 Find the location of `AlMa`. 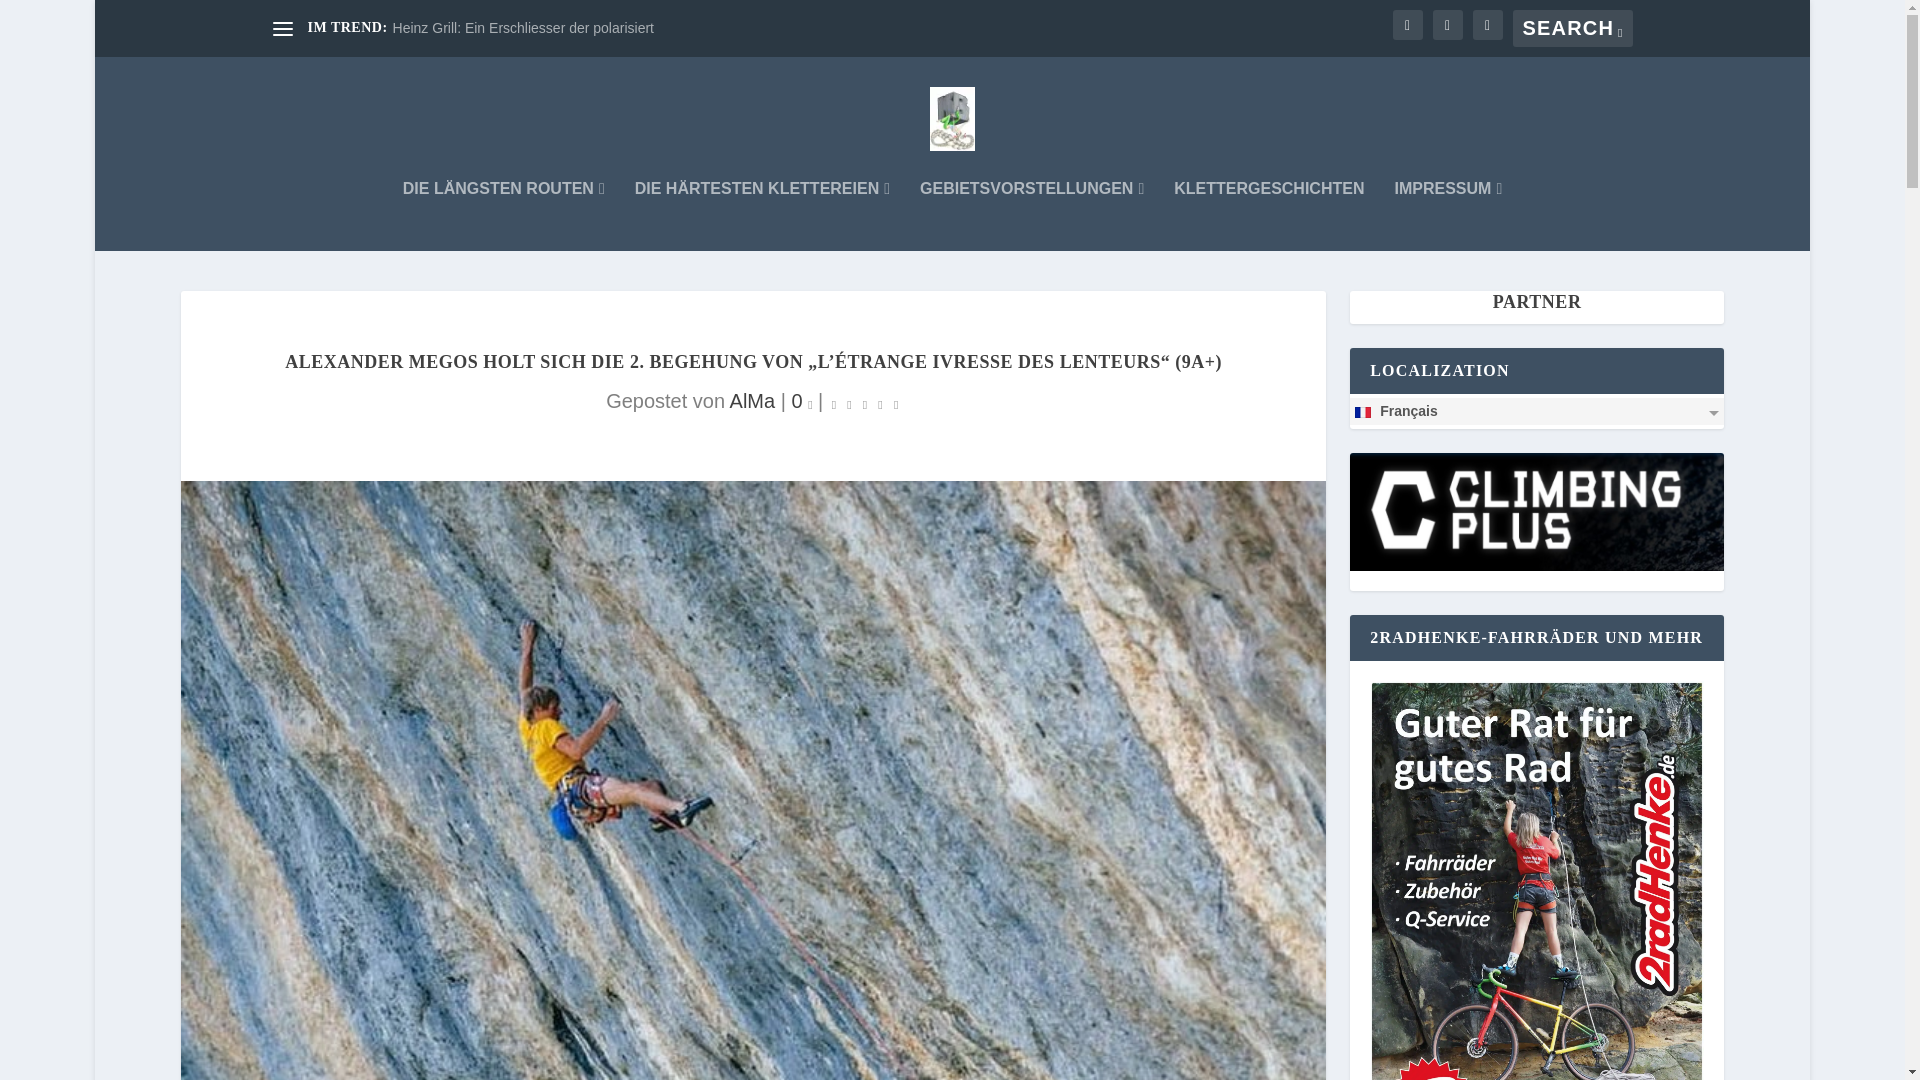

AlMa is located at coordinates (752, 400).